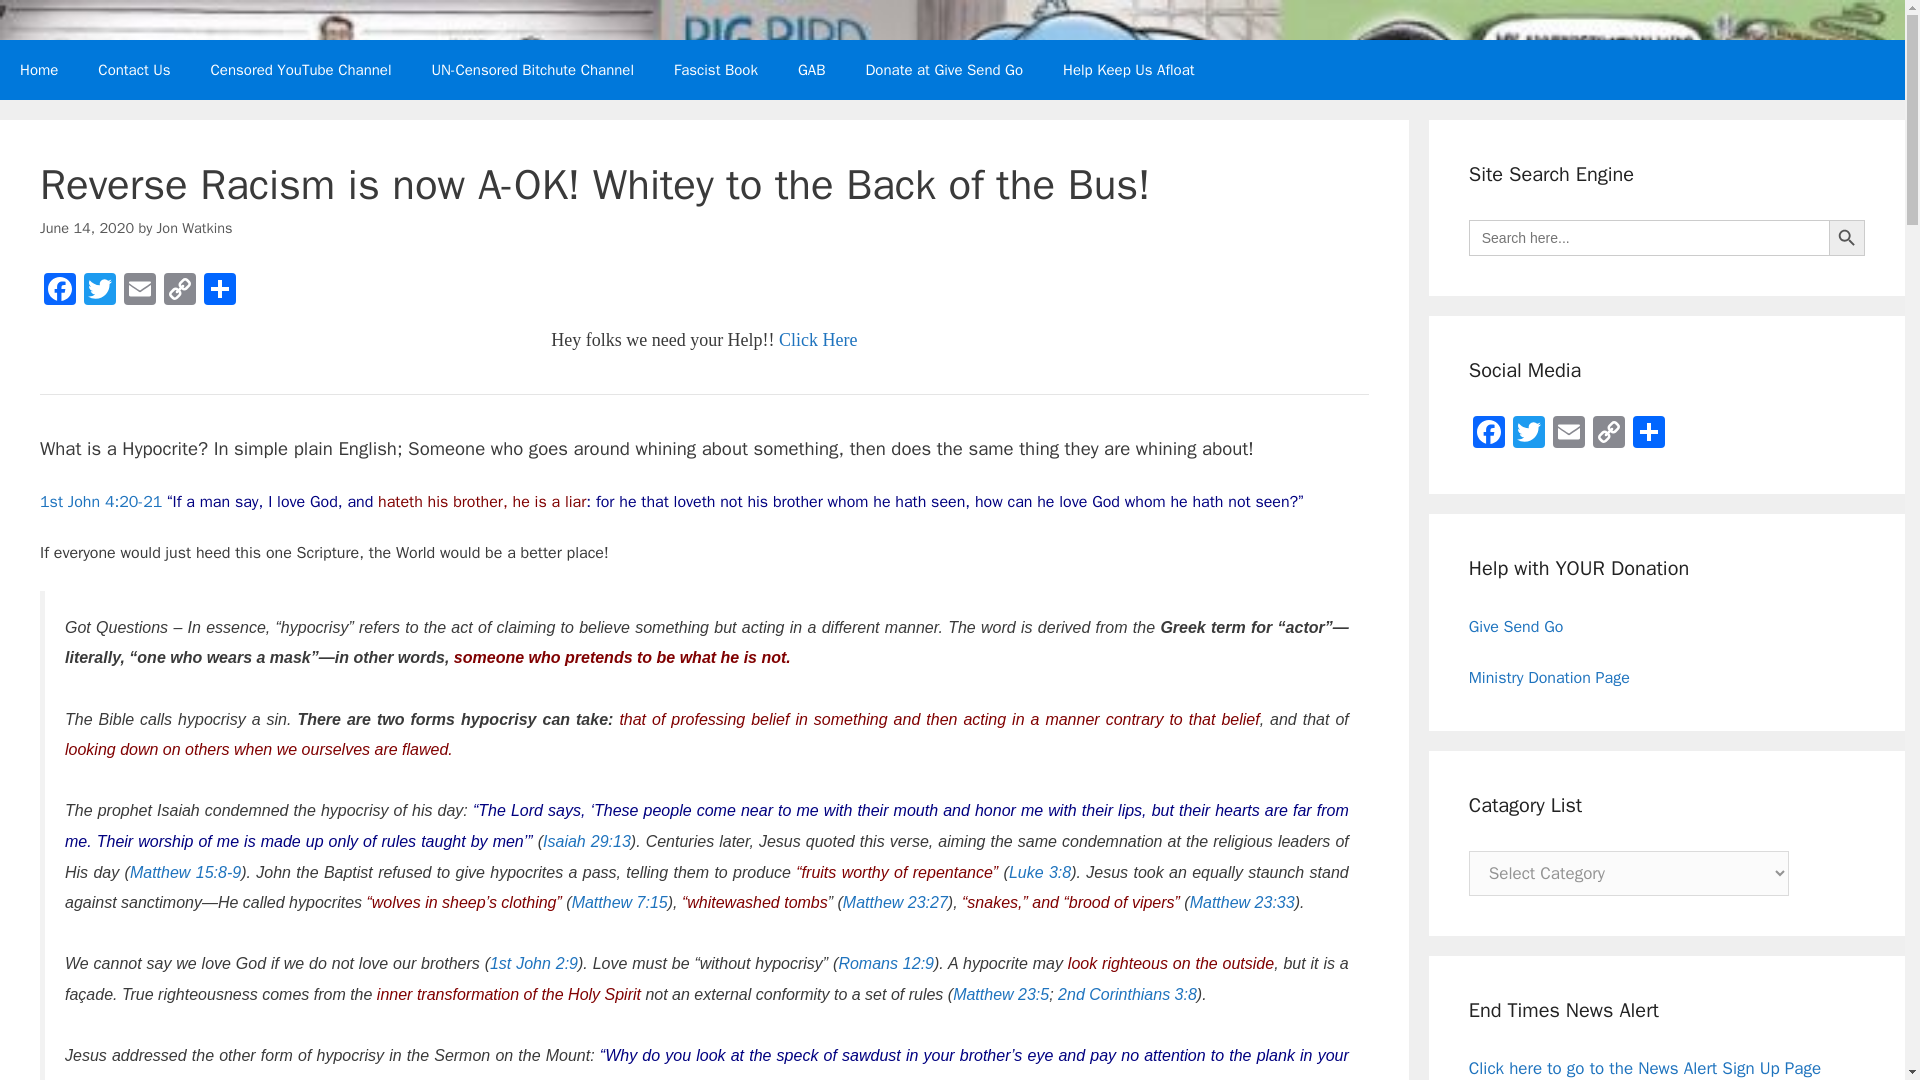 The width and height of the screenshot is (1920, 1080). I want to click on Matthew 7:15, so click(620, 902).